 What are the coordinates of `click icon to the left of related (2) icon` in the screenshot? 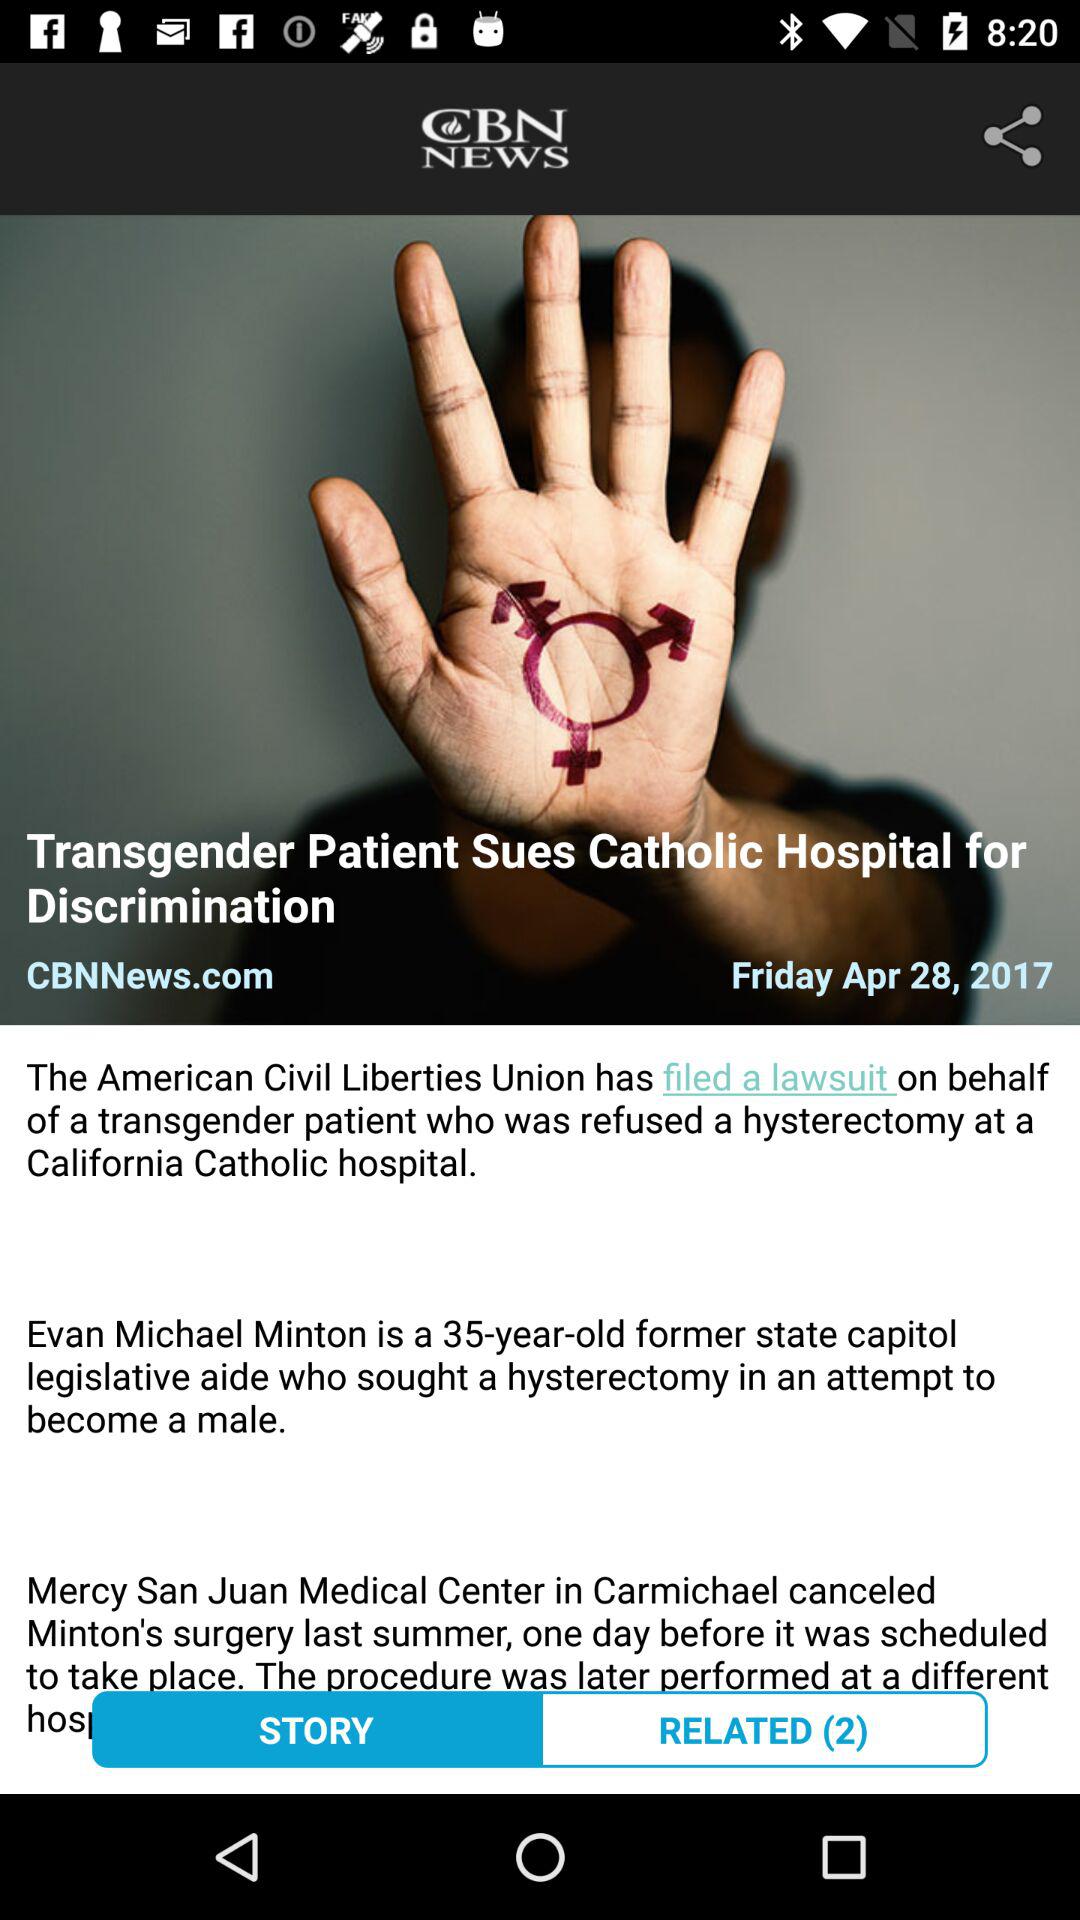 It's located at (316, 1729).